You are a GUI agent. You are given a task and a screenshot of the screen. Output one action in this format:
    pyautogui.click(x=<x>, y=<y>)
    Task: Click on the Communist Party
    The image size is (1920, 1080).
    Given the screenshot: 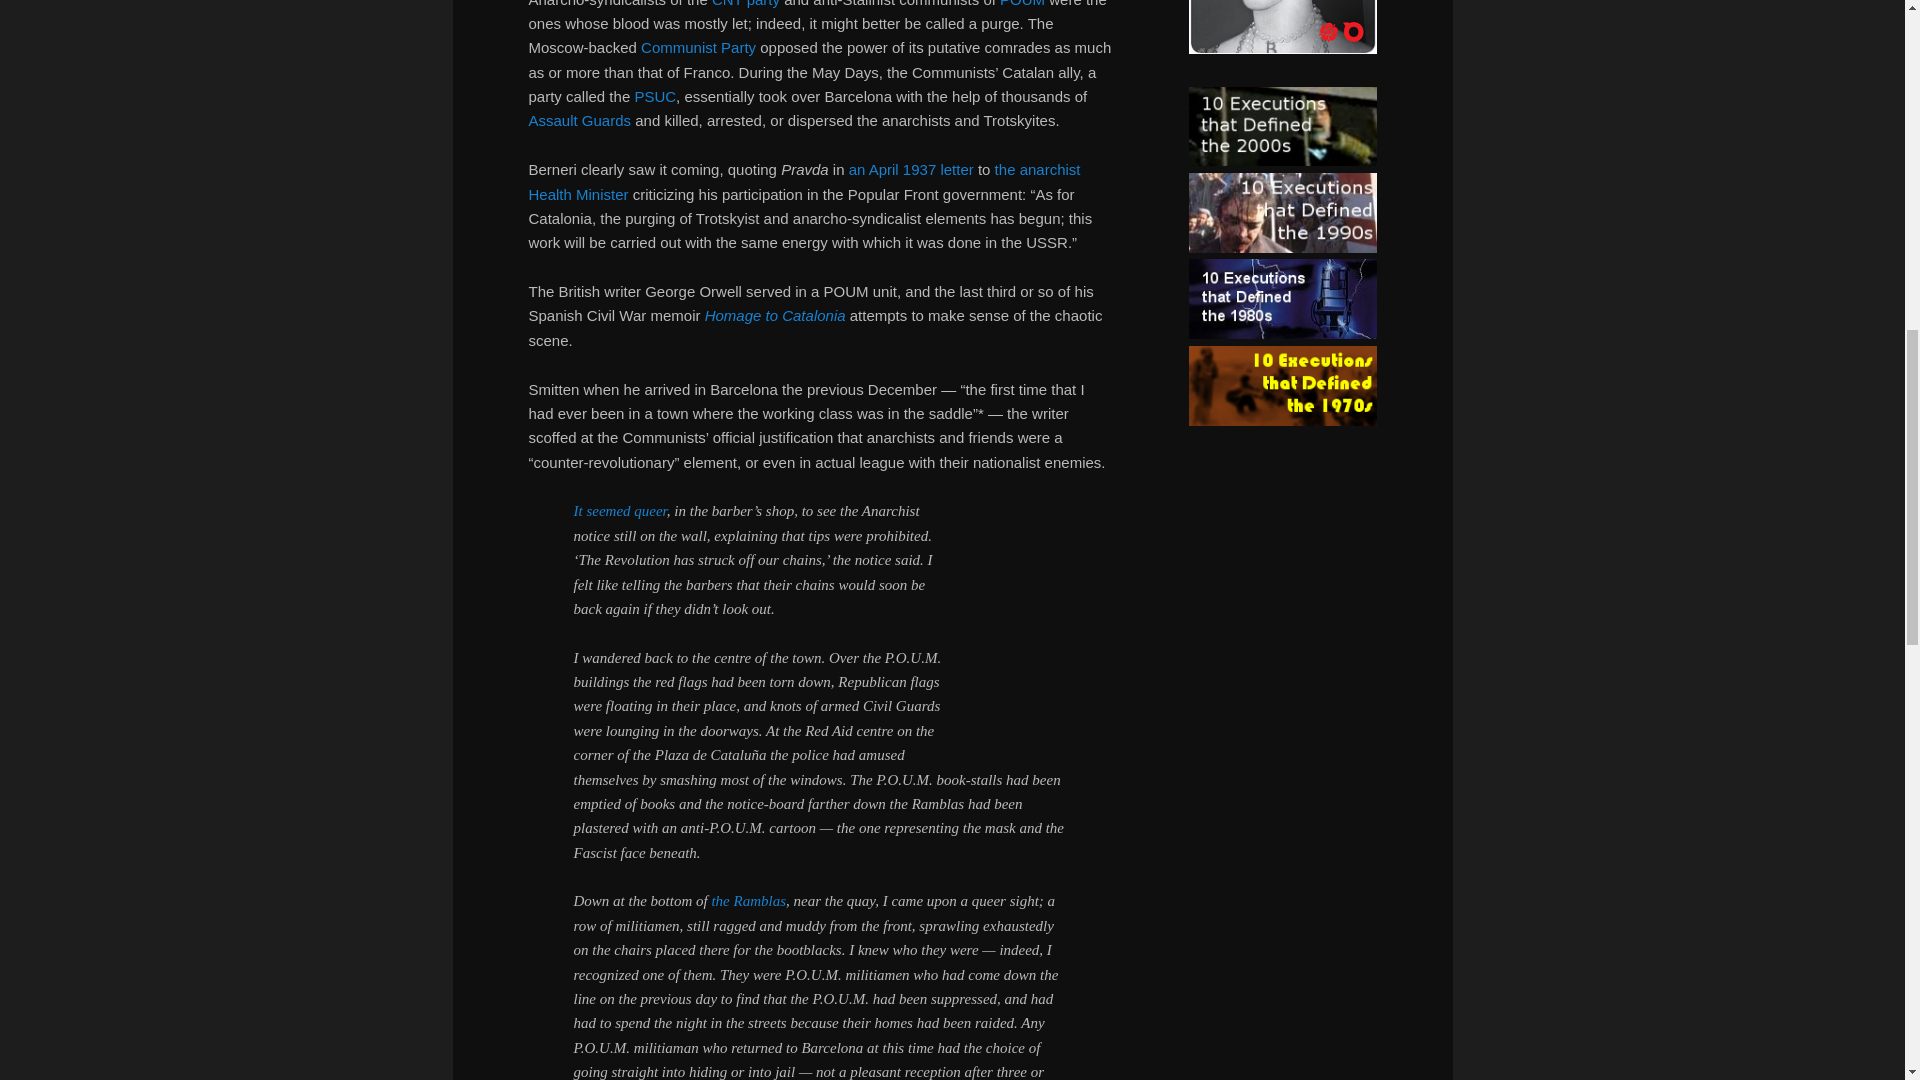 What is the action you would take?
    pyautogui.click(x=698, y=47)
    